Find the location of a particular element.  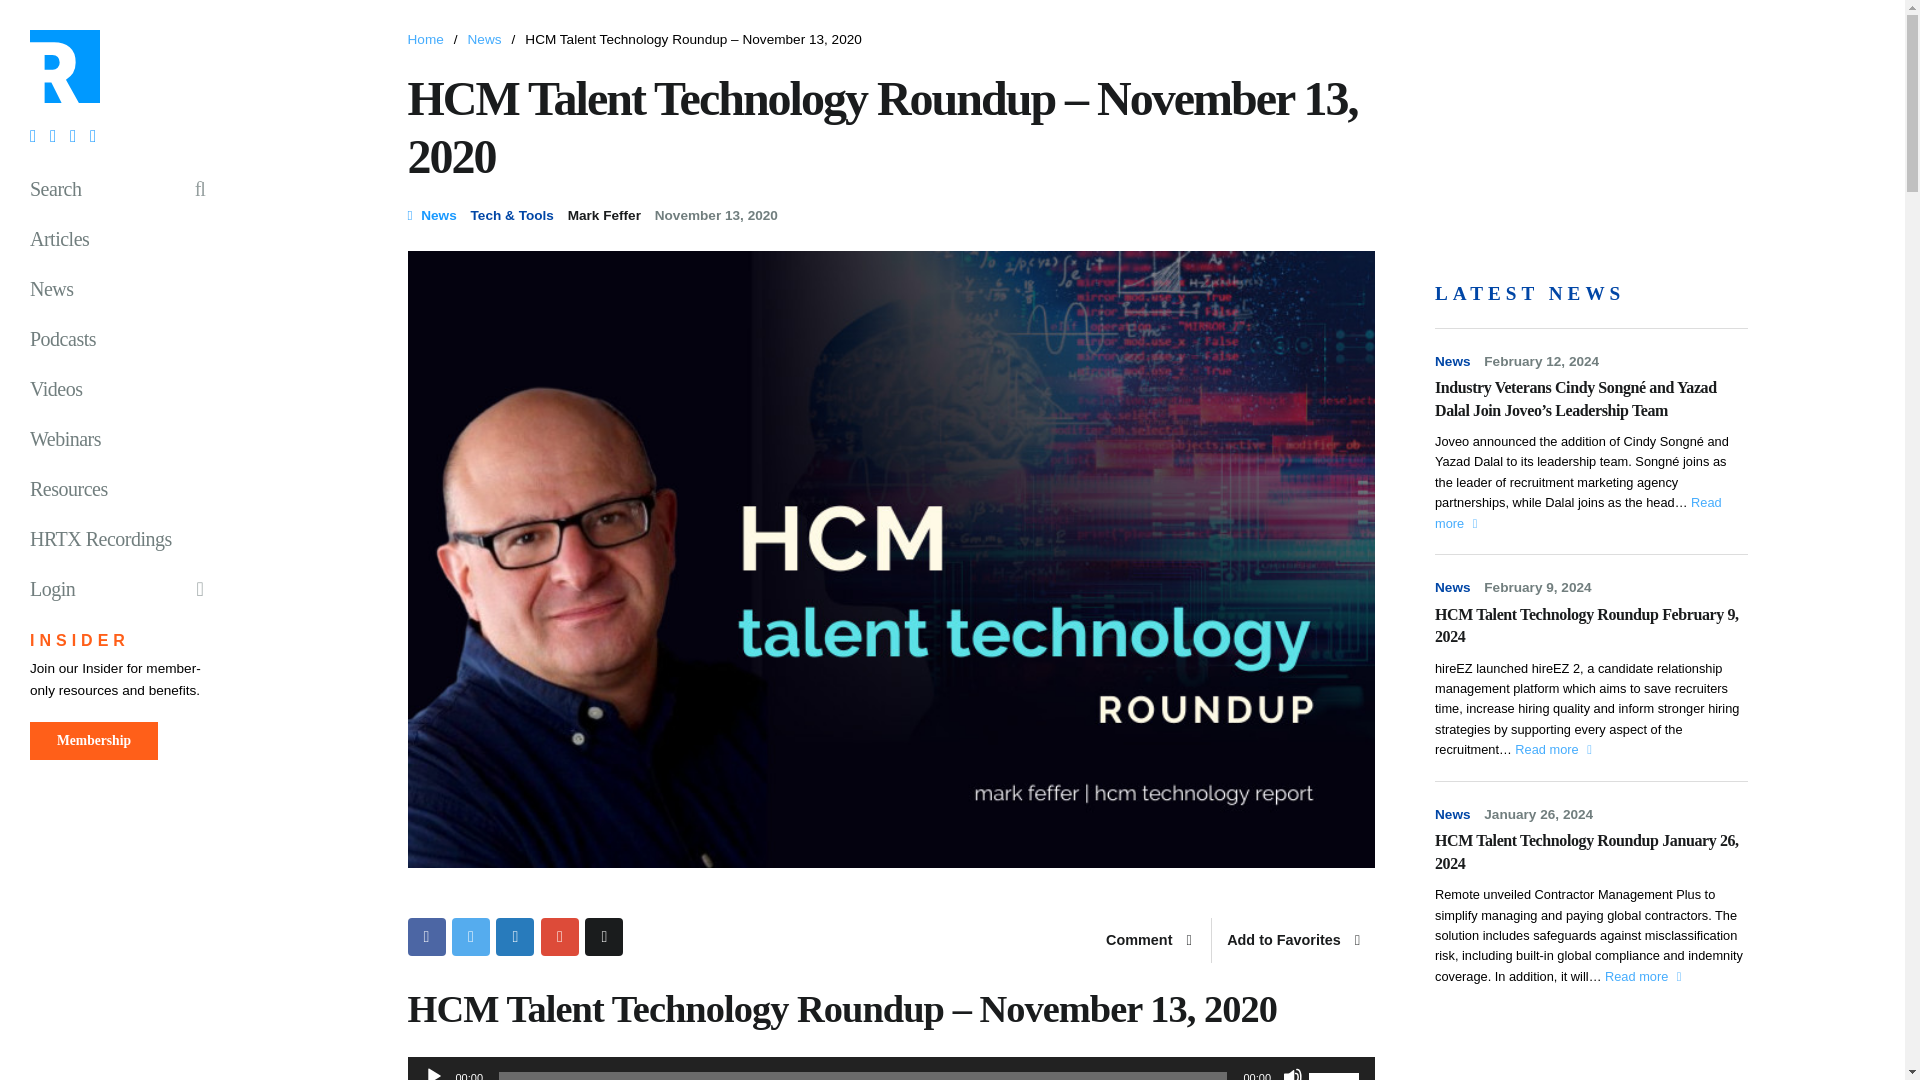

Home is located at coordinates (425, 40).